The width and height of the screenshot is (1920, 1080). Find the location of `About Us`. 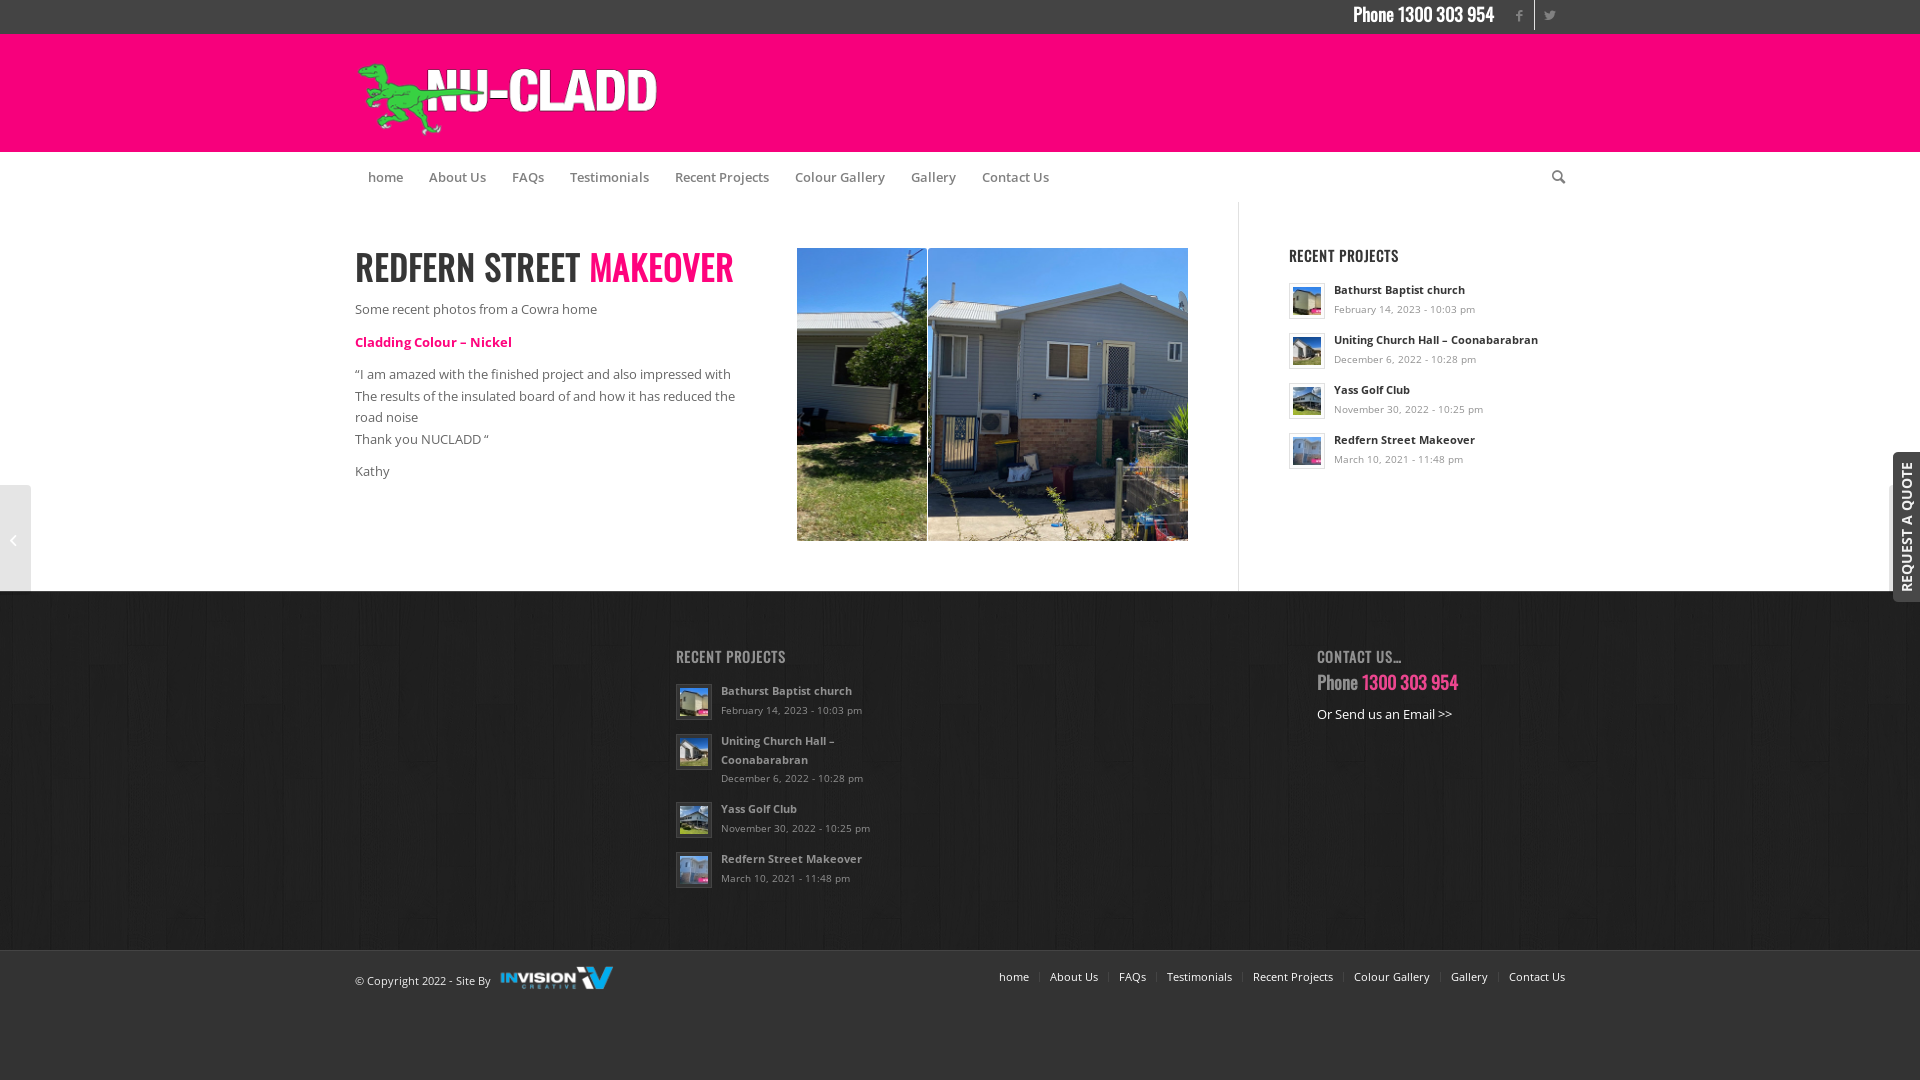

About Us is located at coordinates (1074, 976).